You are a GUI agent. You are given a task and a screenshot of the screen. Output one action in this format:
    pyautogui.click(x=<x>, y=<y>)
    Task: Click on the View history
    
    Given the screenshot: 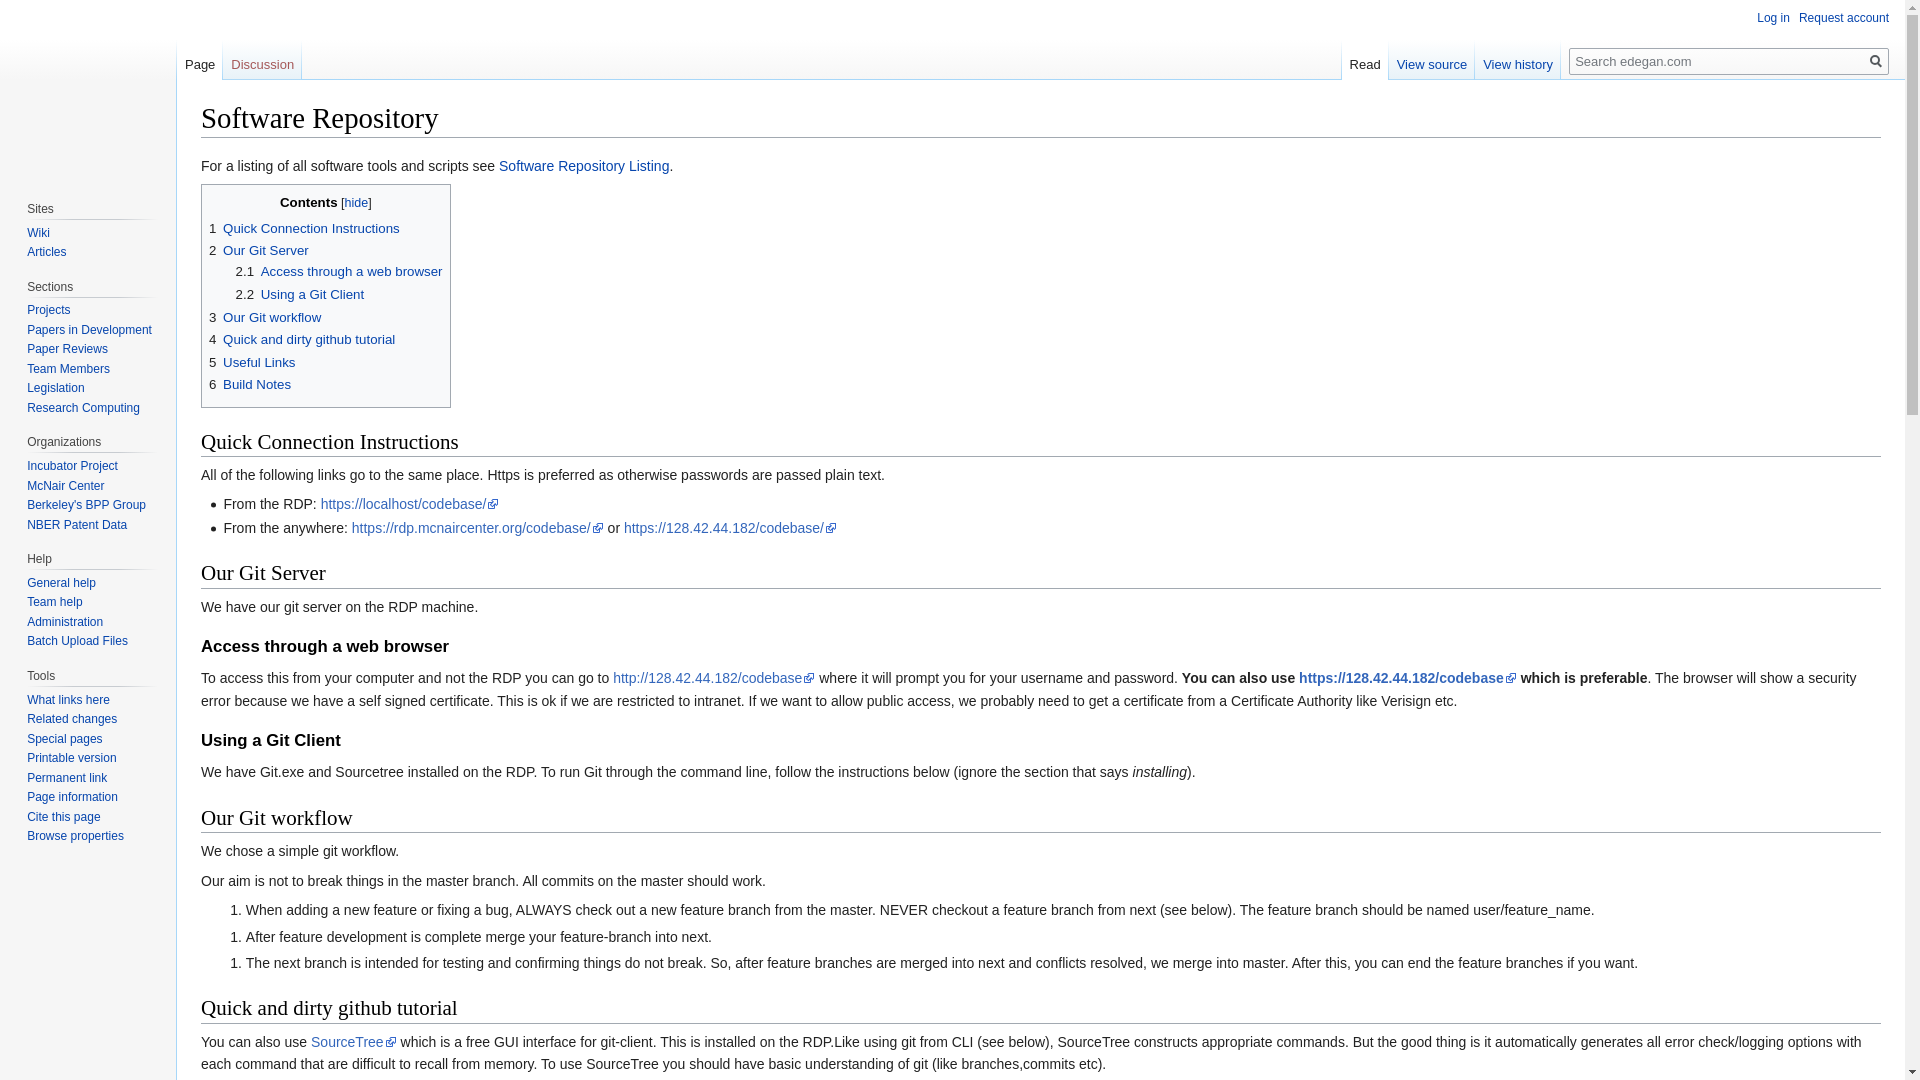 What is the action you would take?
    pyautogui.click(x=1517, y=60)
    